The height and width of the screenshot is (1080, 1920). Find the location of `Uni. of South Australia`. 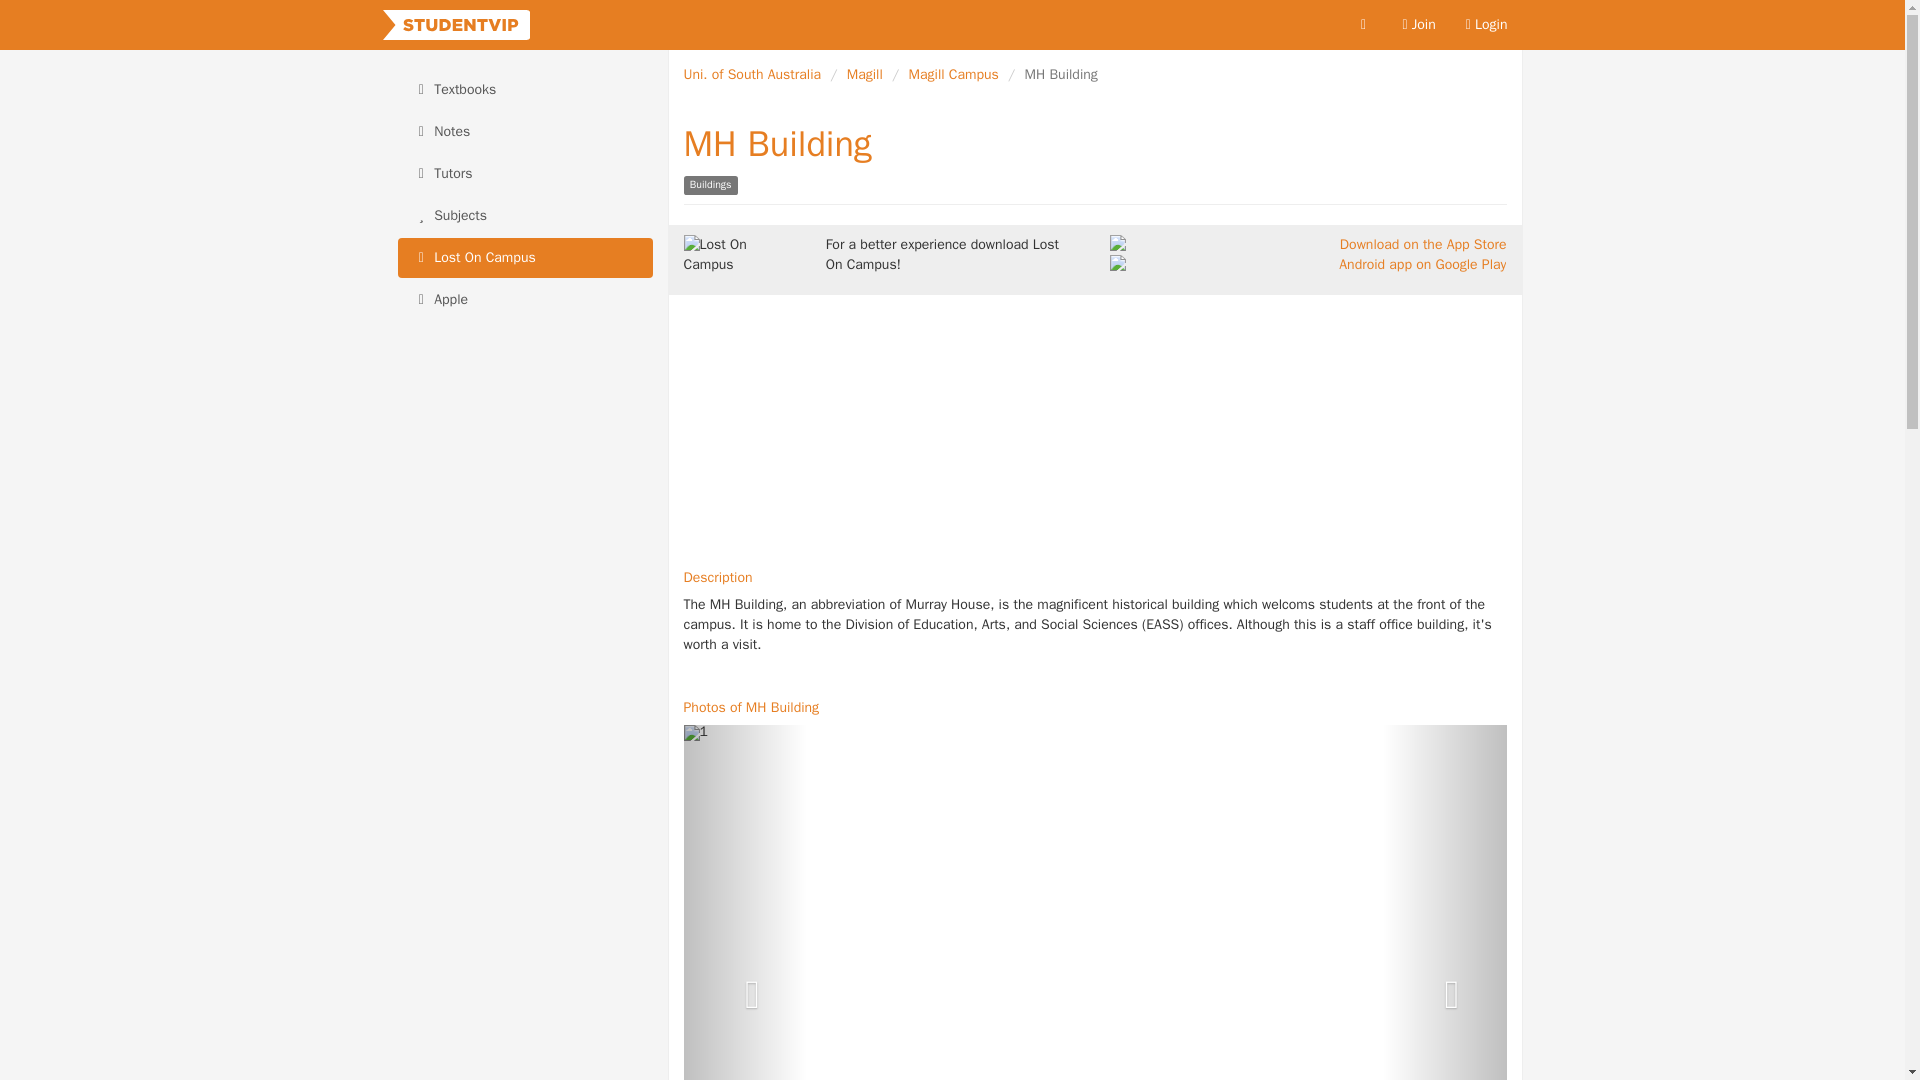

Uni. of South Australia is located at coordinates (752, 74).